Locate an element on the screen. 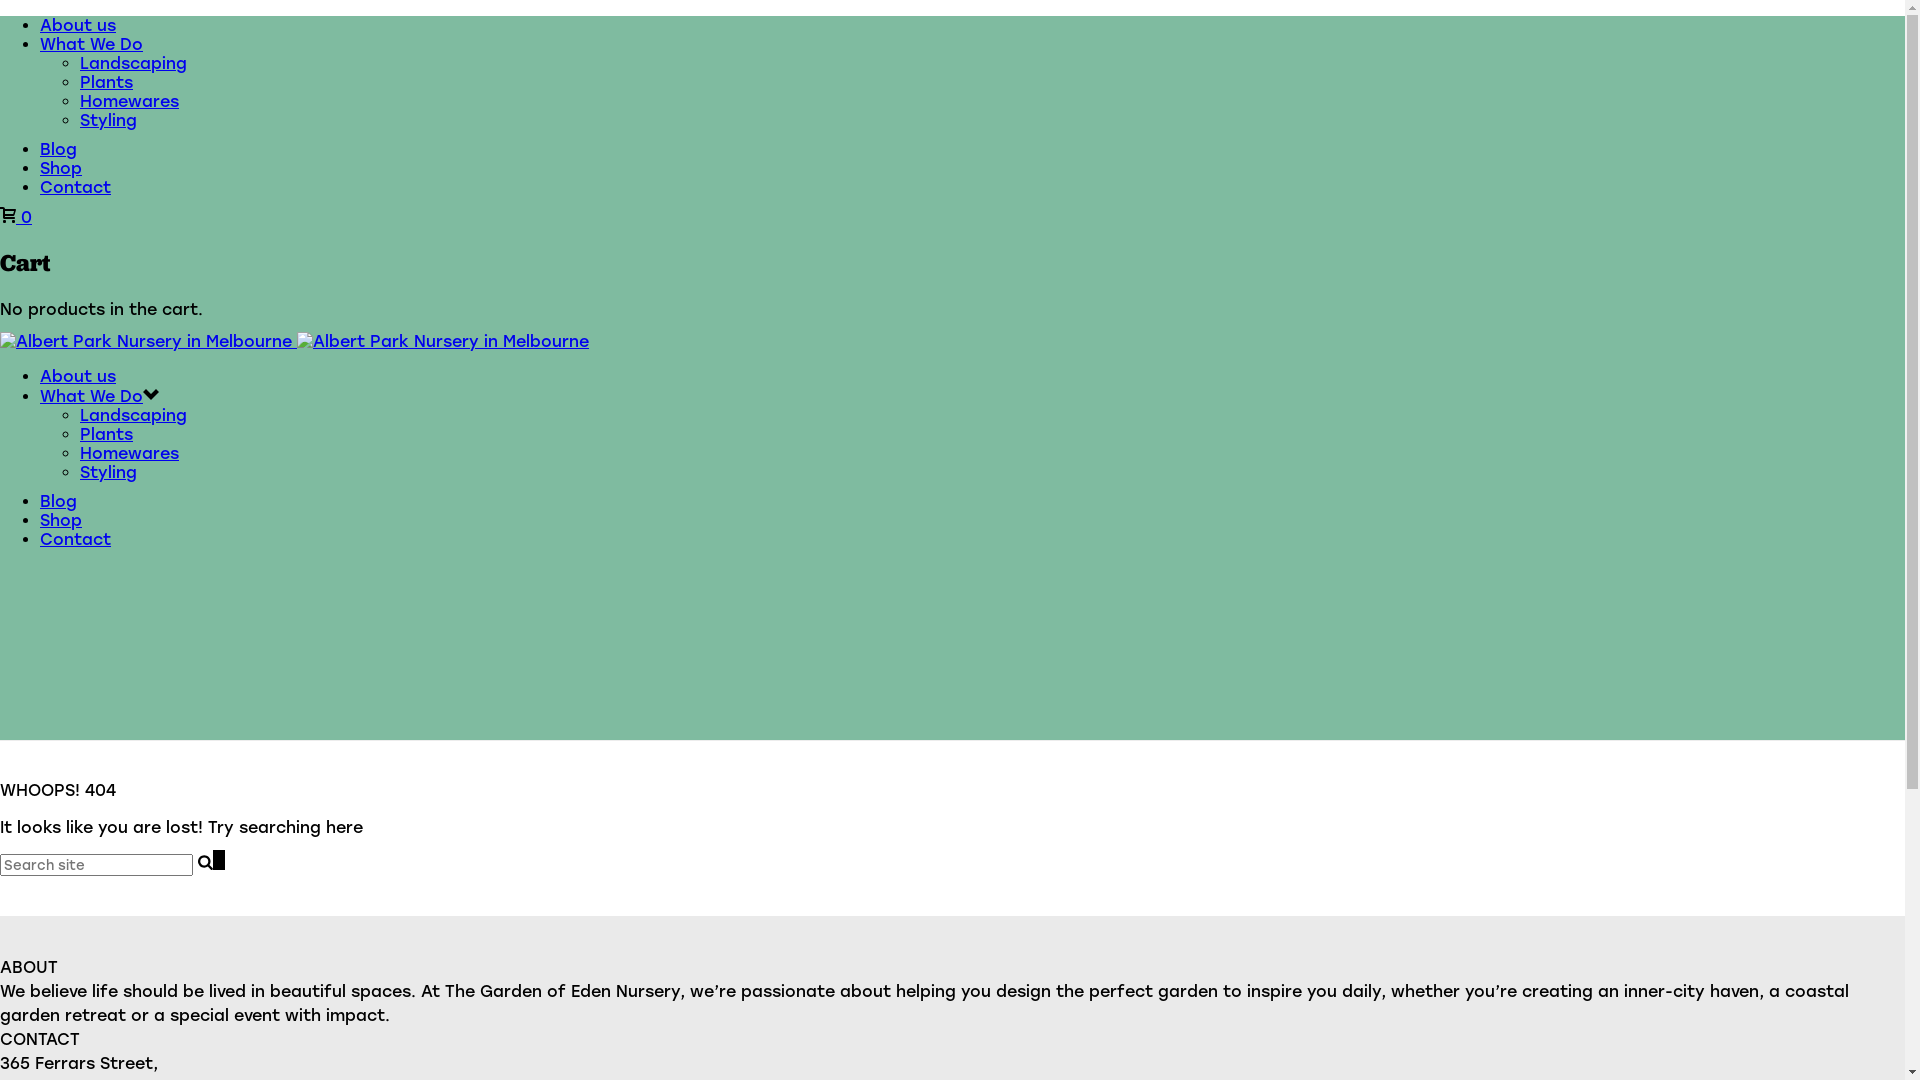 Image resolution: width=1920 pixels, height=1080 pixels. The Garden of Eden Nursery is located at coordinates (294, 342).